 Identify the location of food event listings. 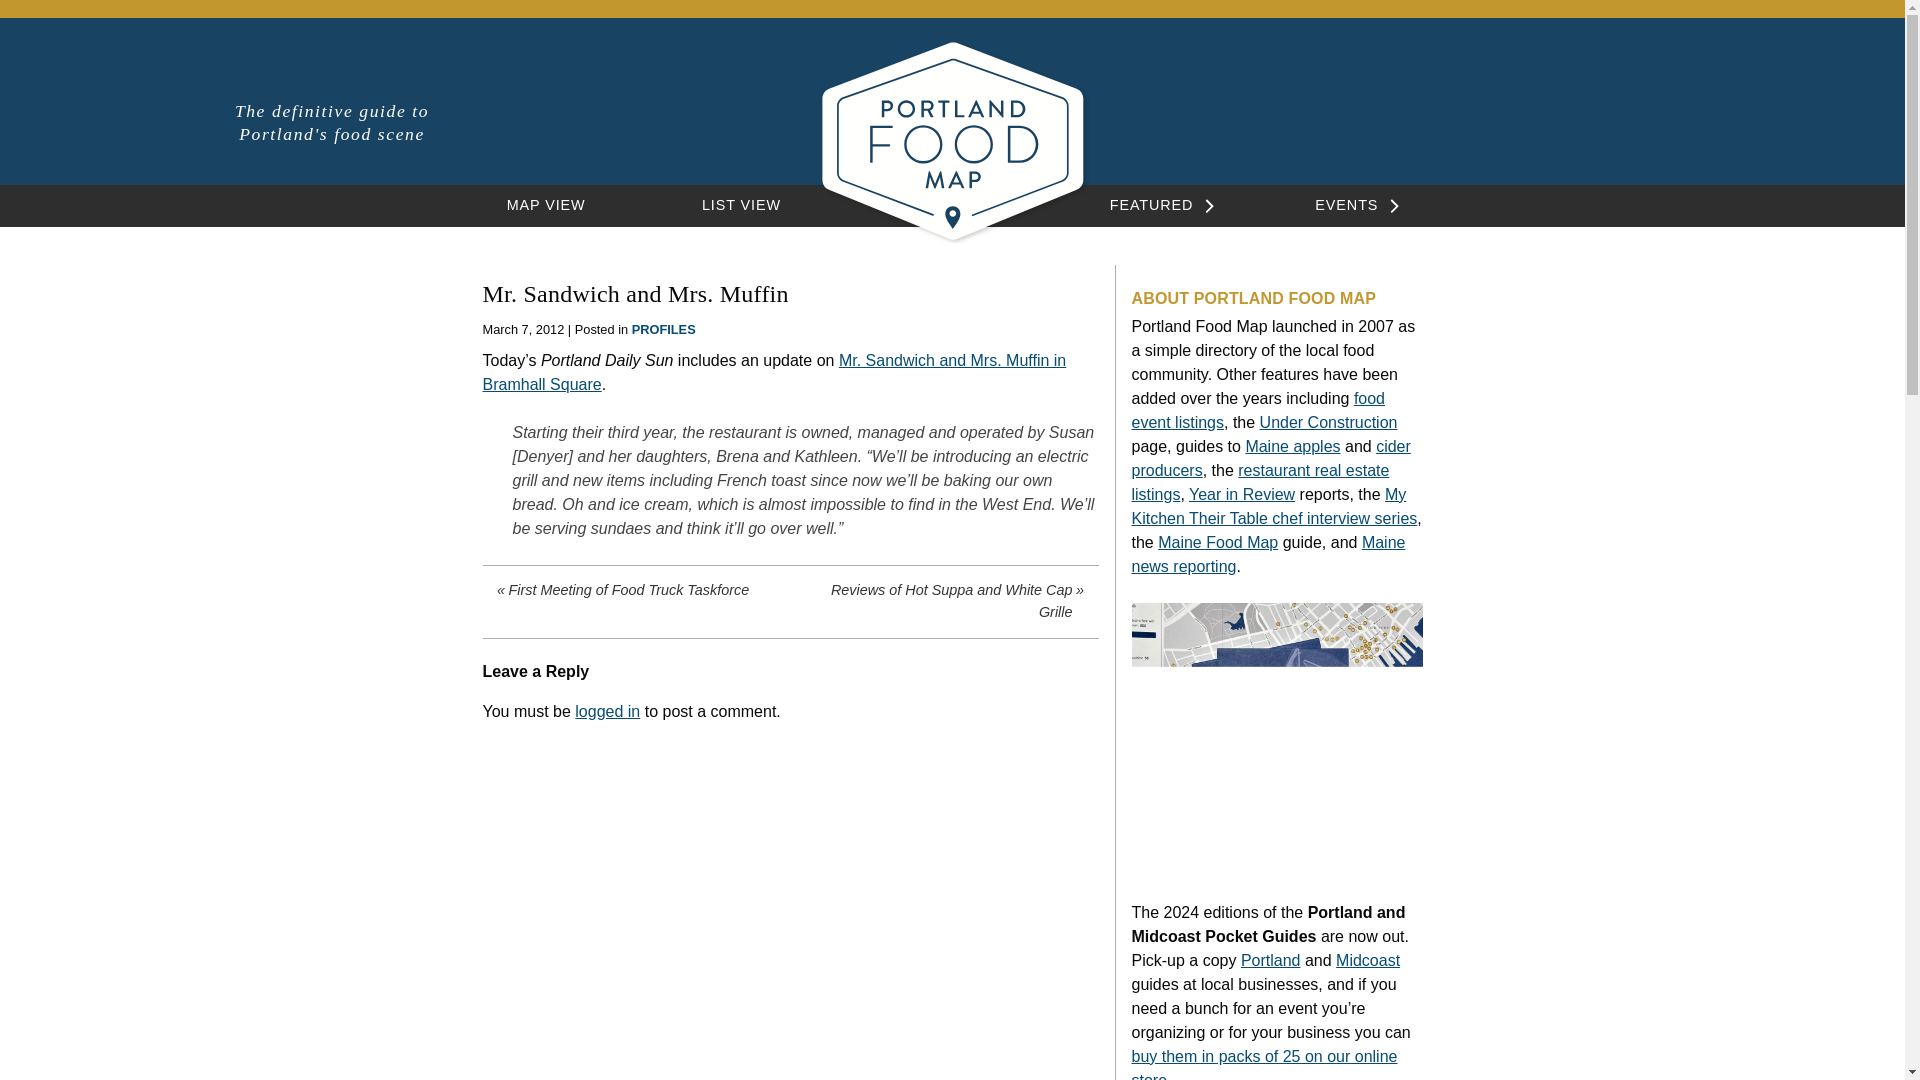
(1259, 410).